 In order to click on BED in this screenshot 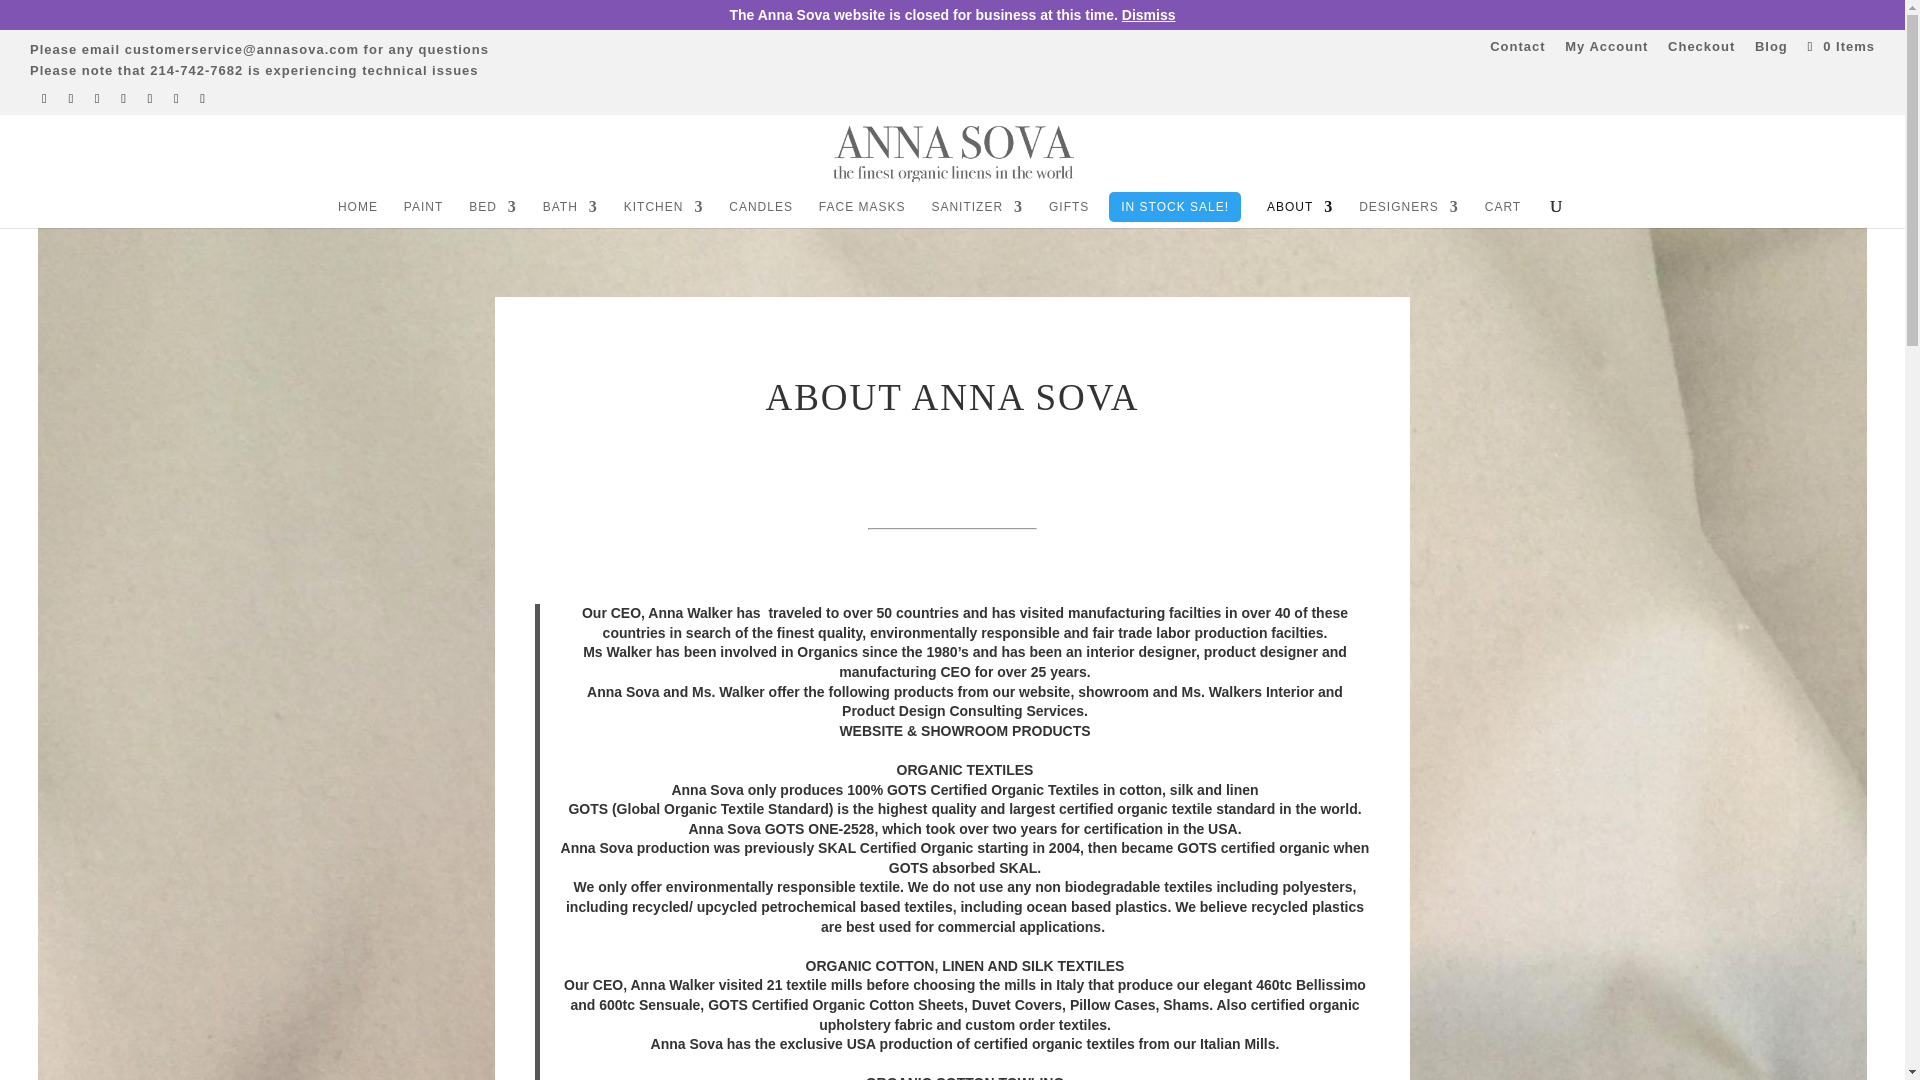, I will do `click(492, 213)`.